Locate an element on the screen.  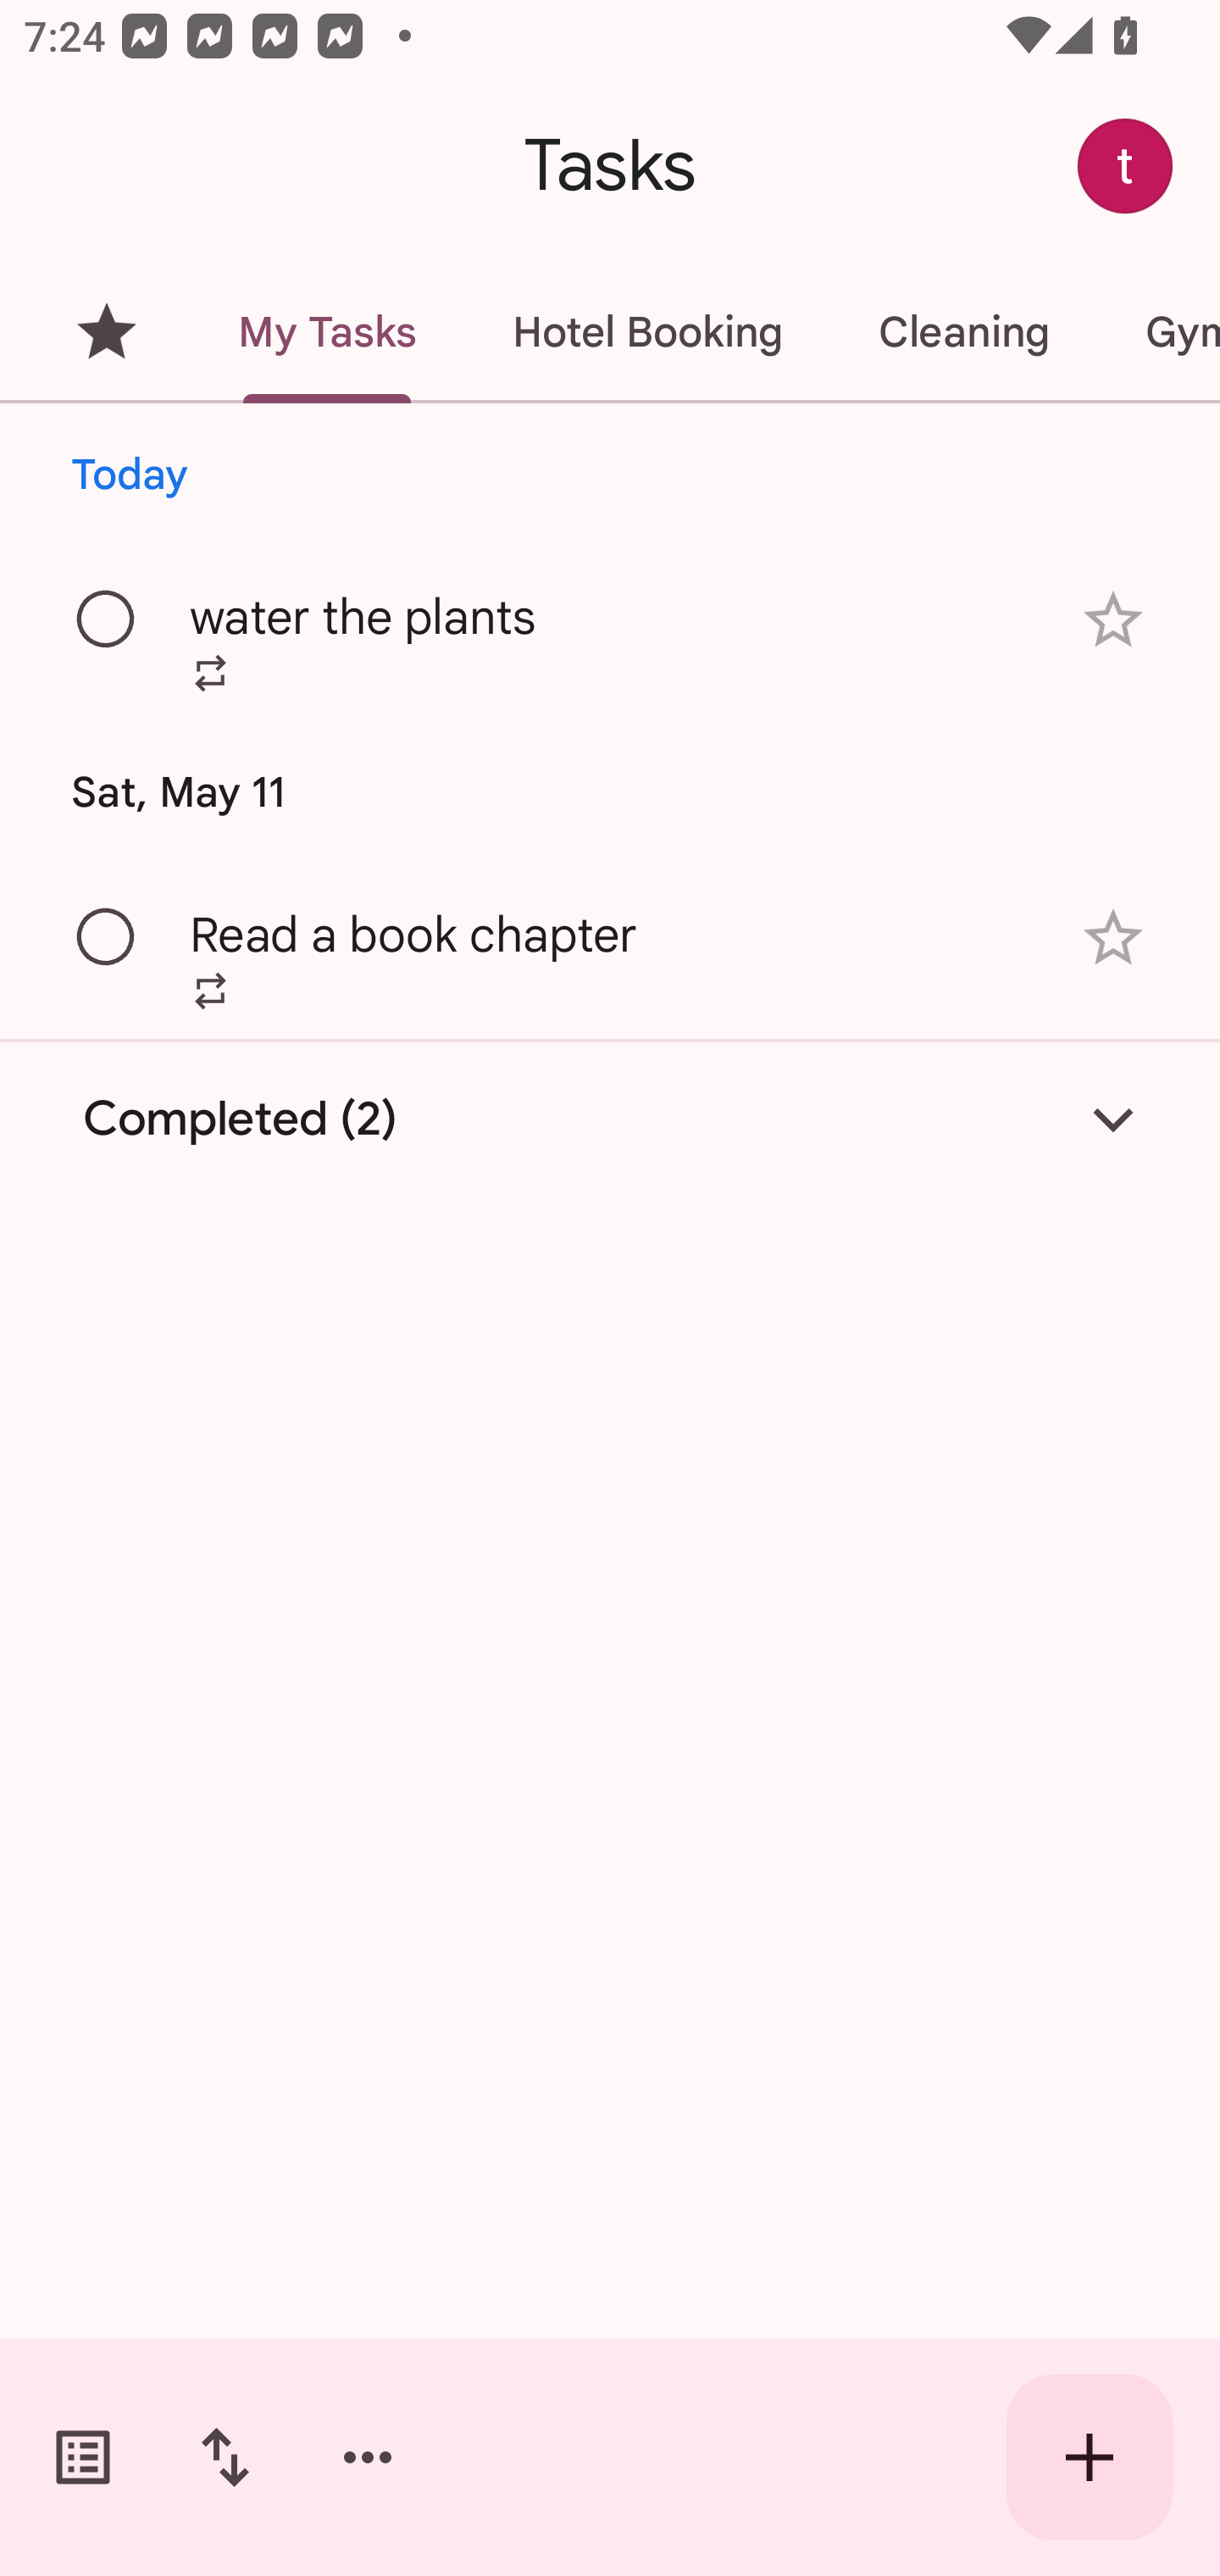
Cleaning is located at coordinates (963, 332).